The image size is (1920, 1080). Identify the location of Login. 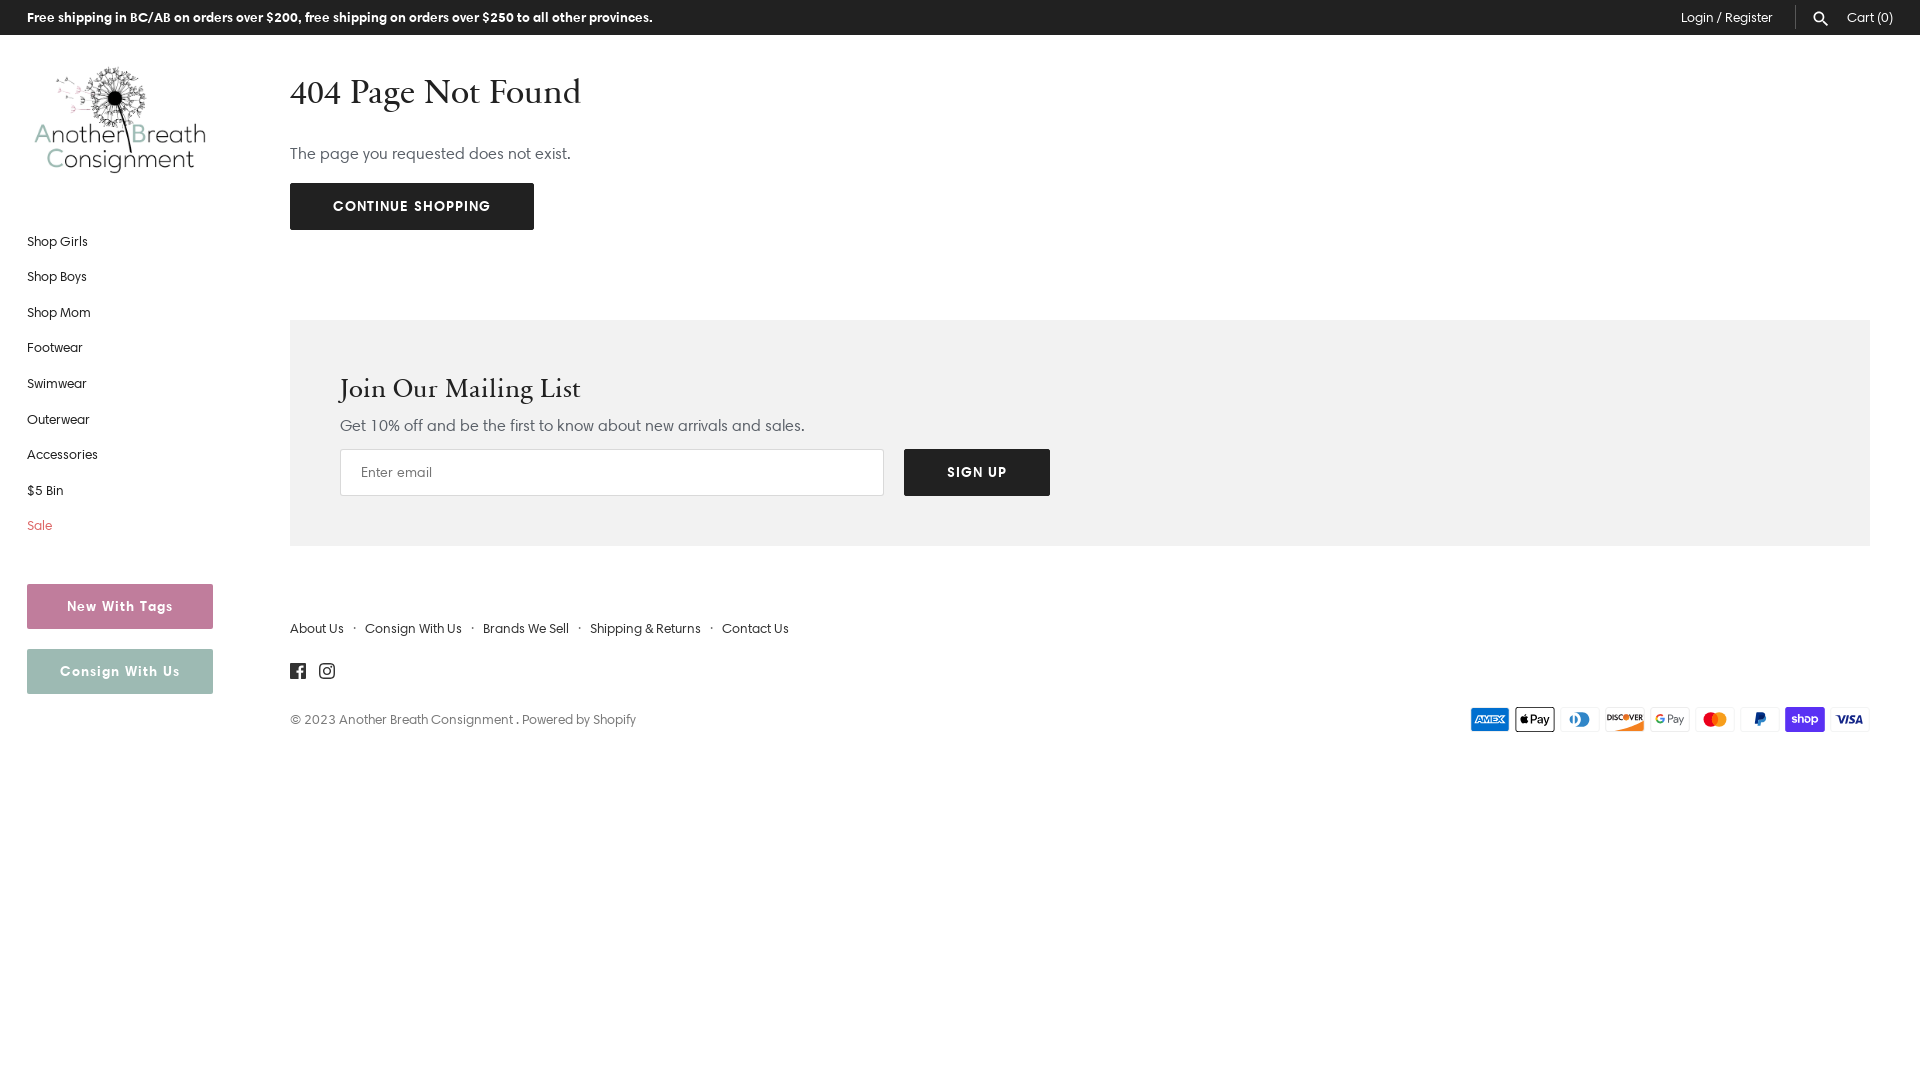
(1698, 17).